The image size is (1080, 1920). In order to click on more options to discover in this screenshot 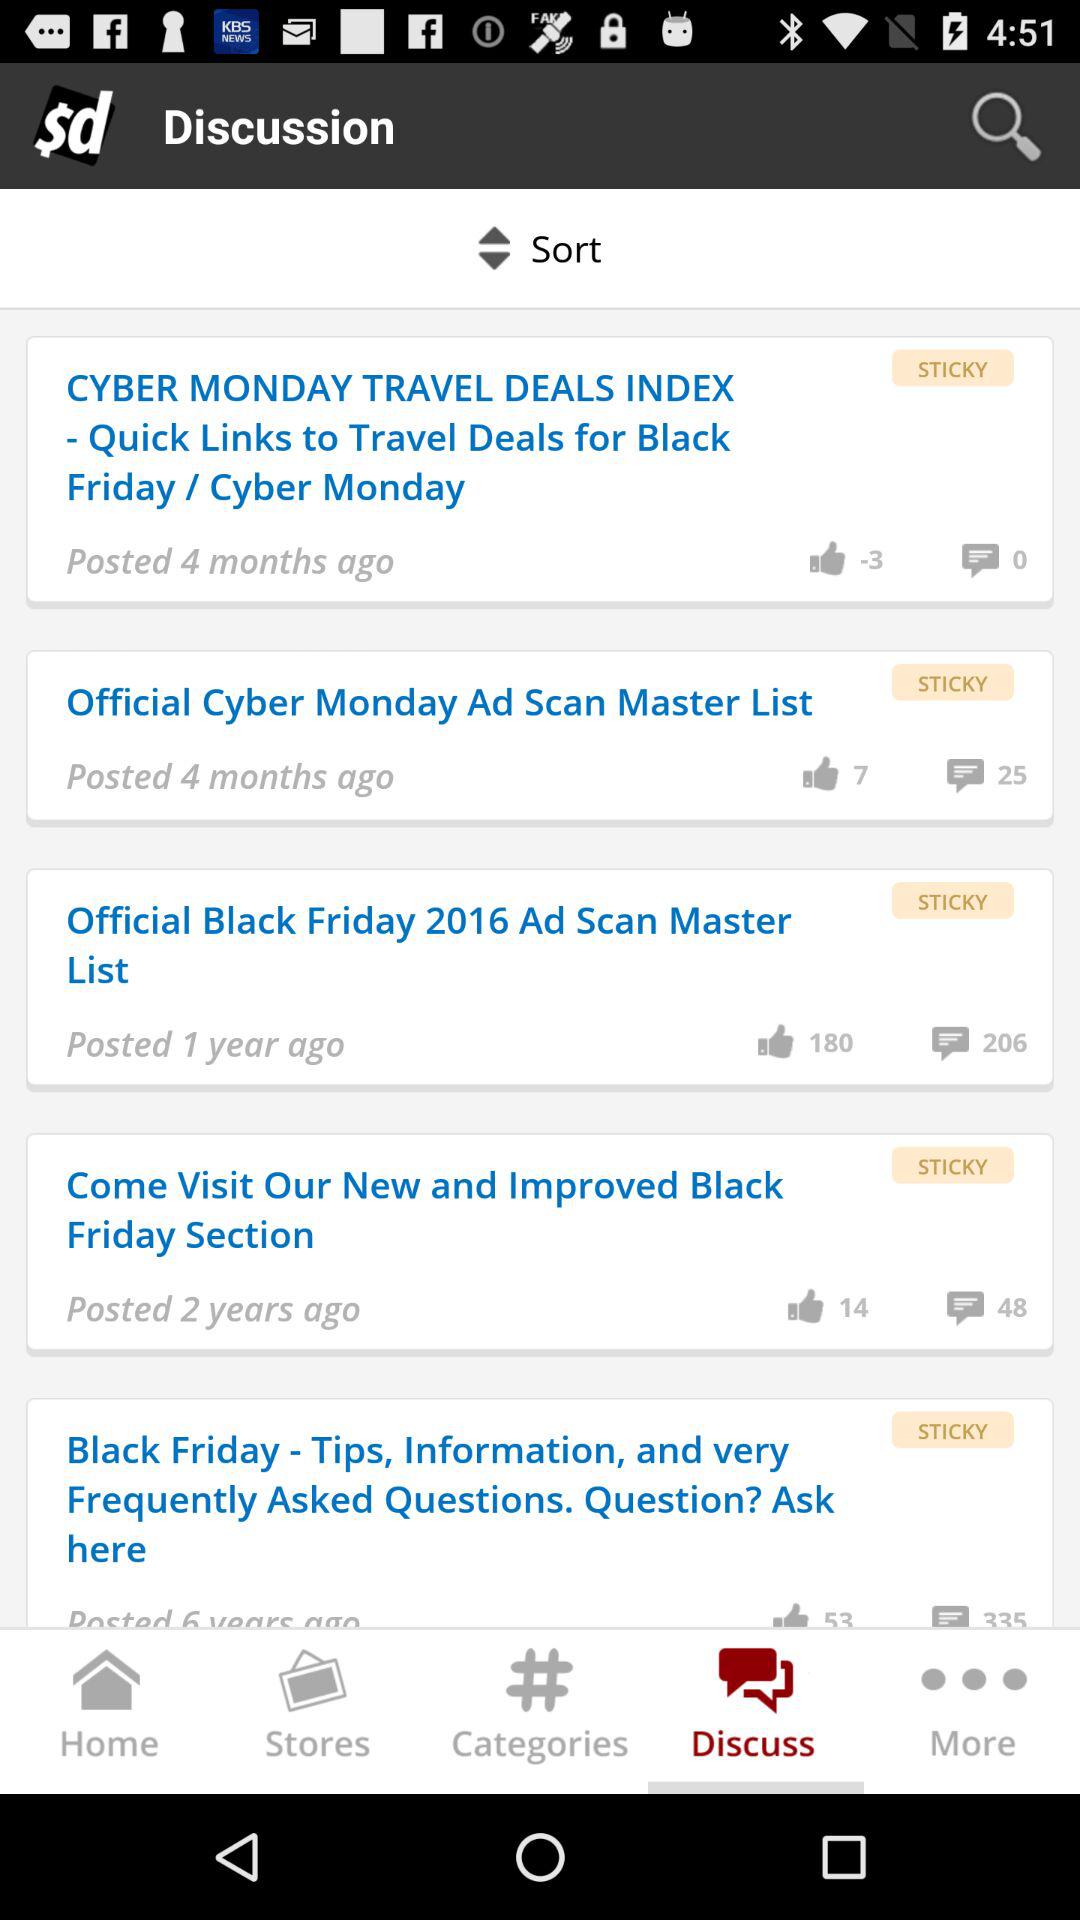, I will do `click(972, 1716)`.